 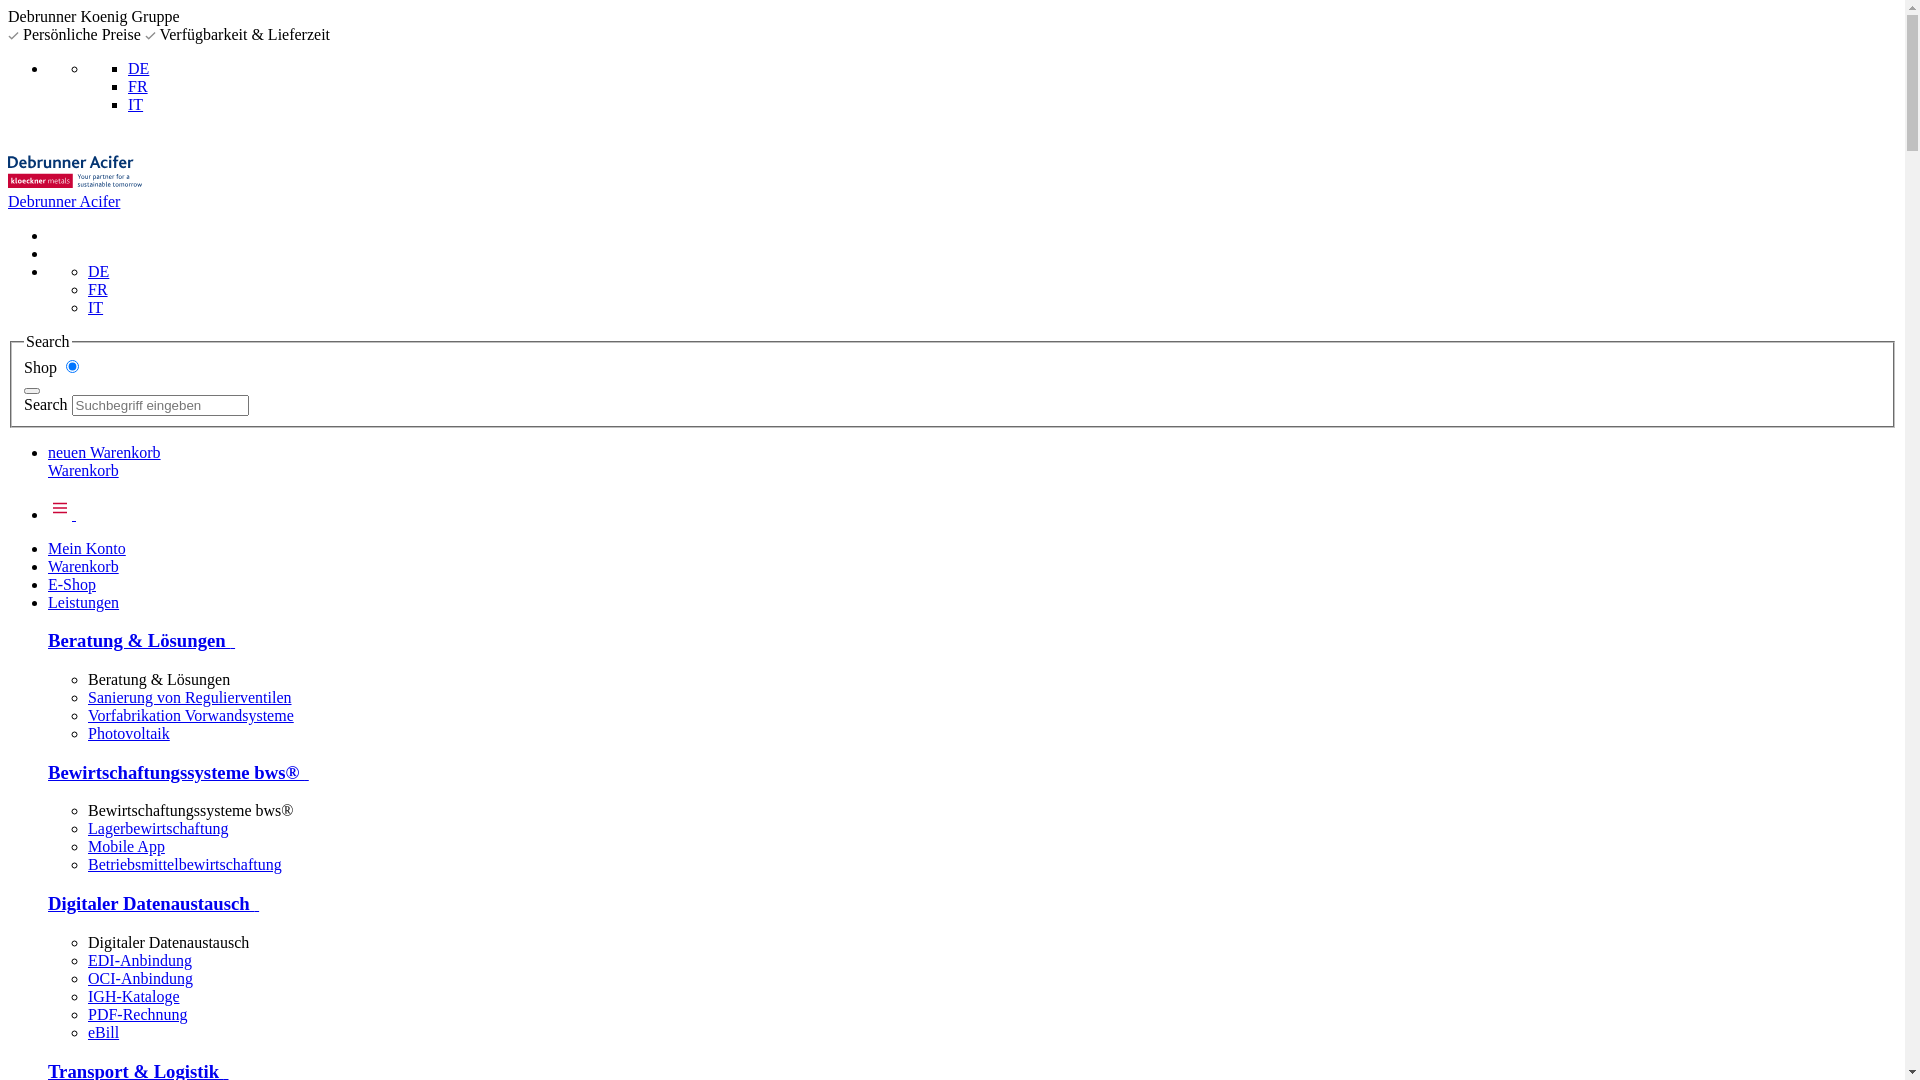 I want to click on Leistungen, so click(x=84, y=602).